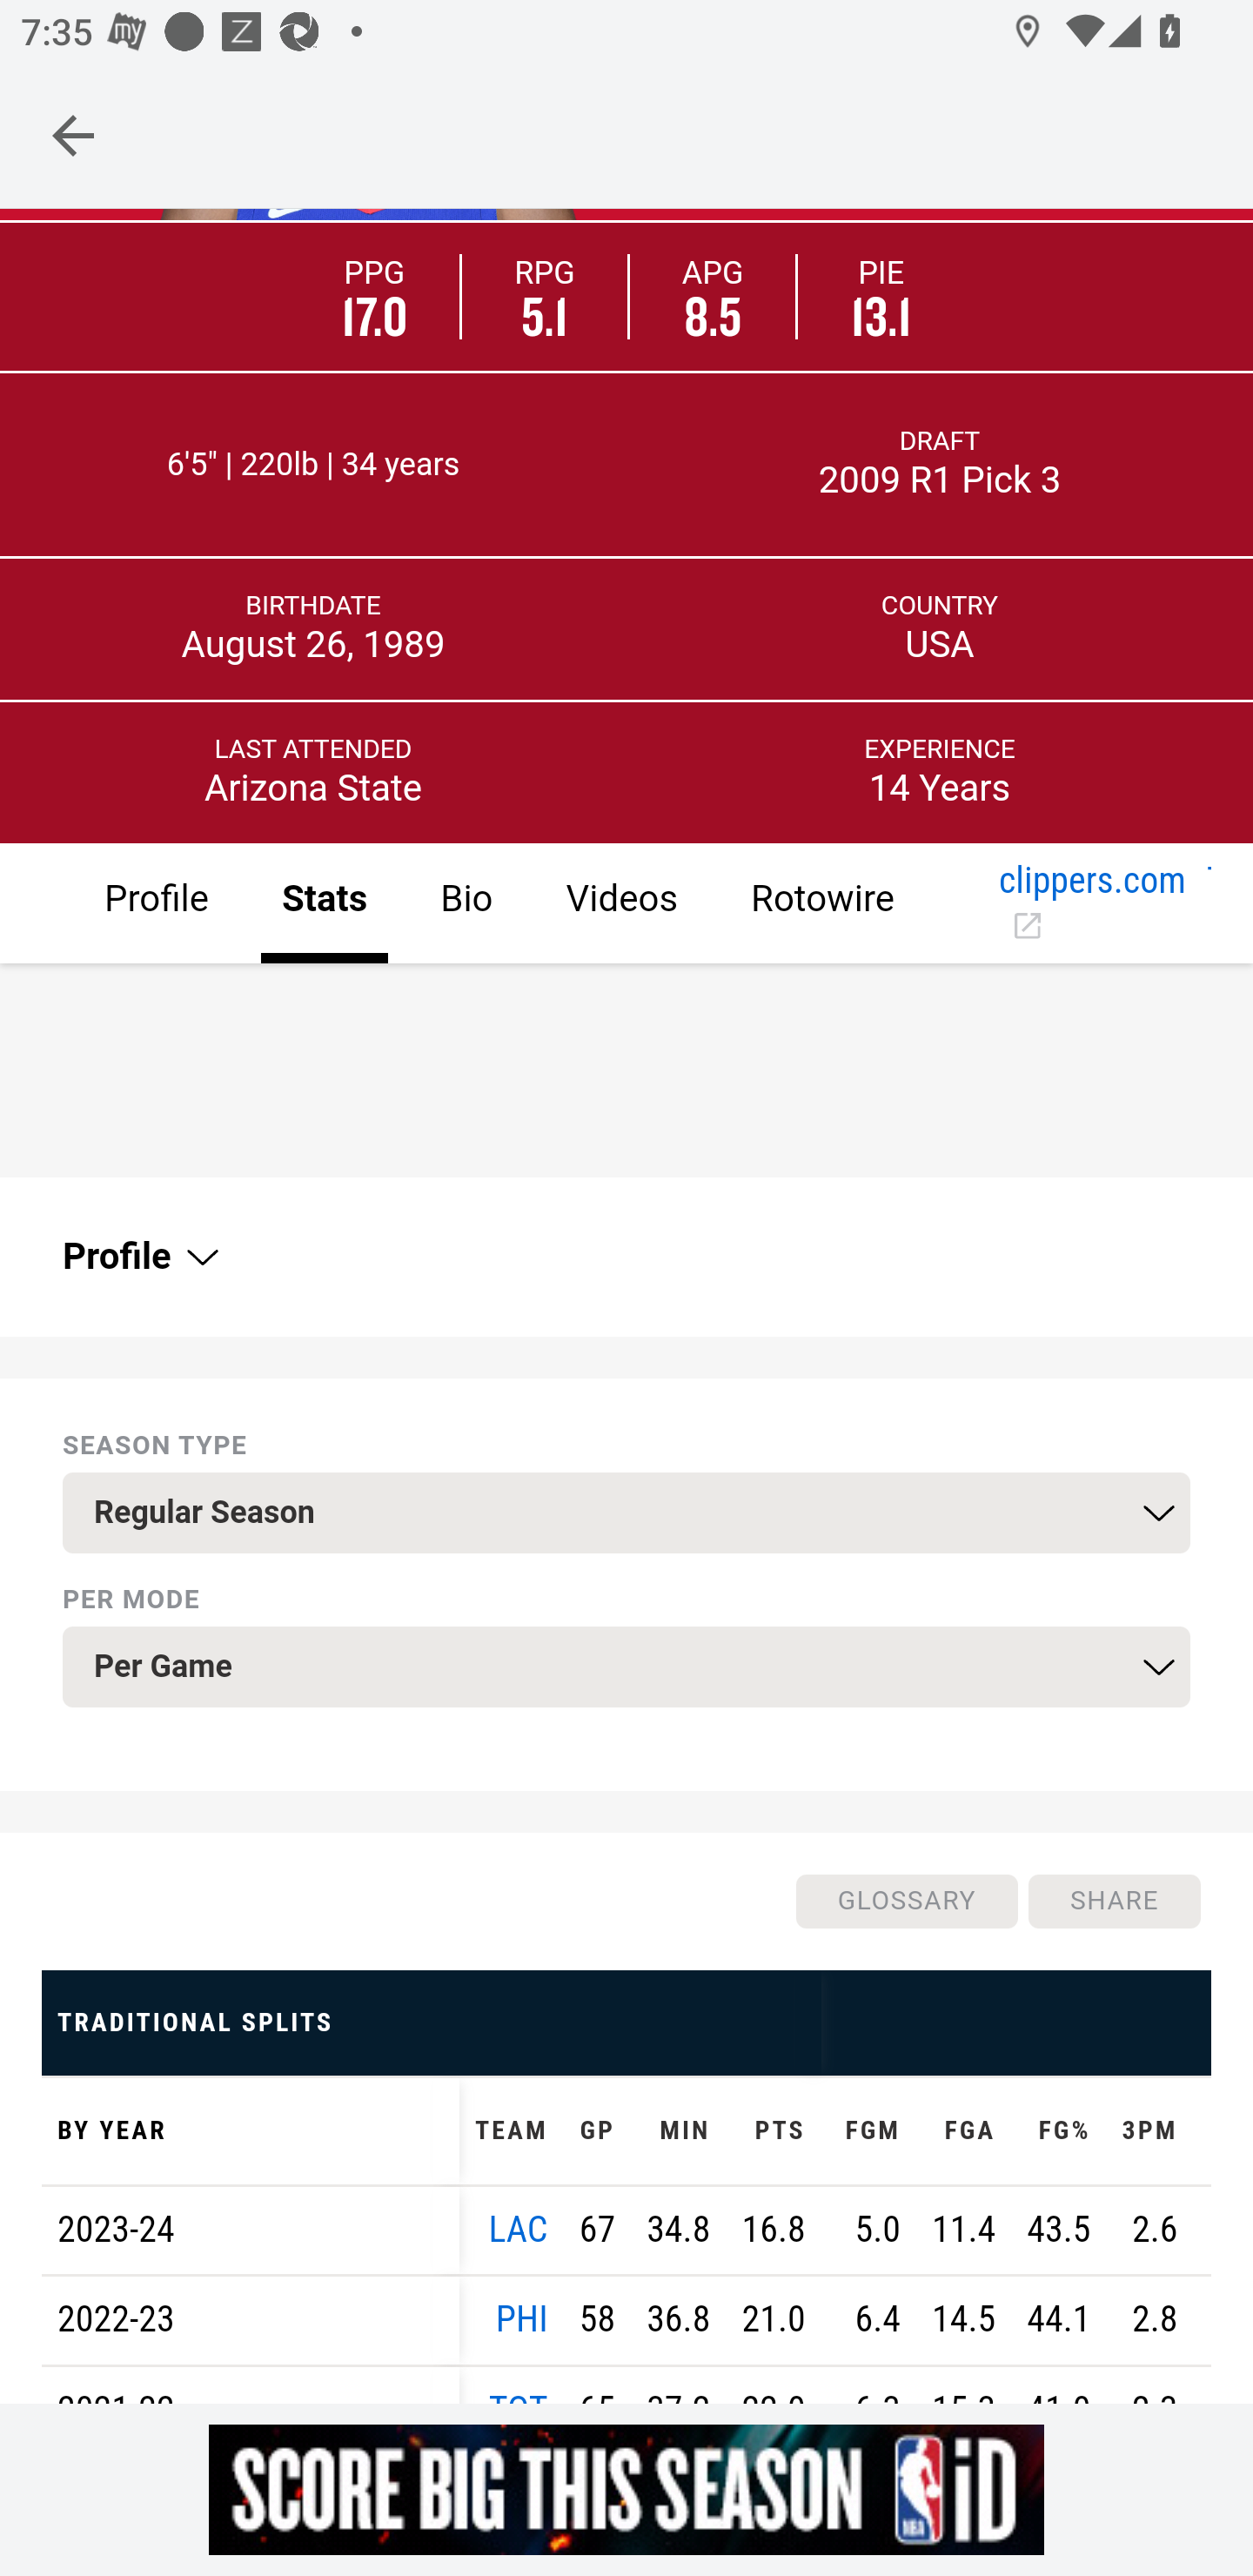 The height and width of the screenshot is (2576, 1253). What do you see at coordinates (1093, 905) in the screenshot?
I see `clippers.com` at bounding box center [1093, 905].